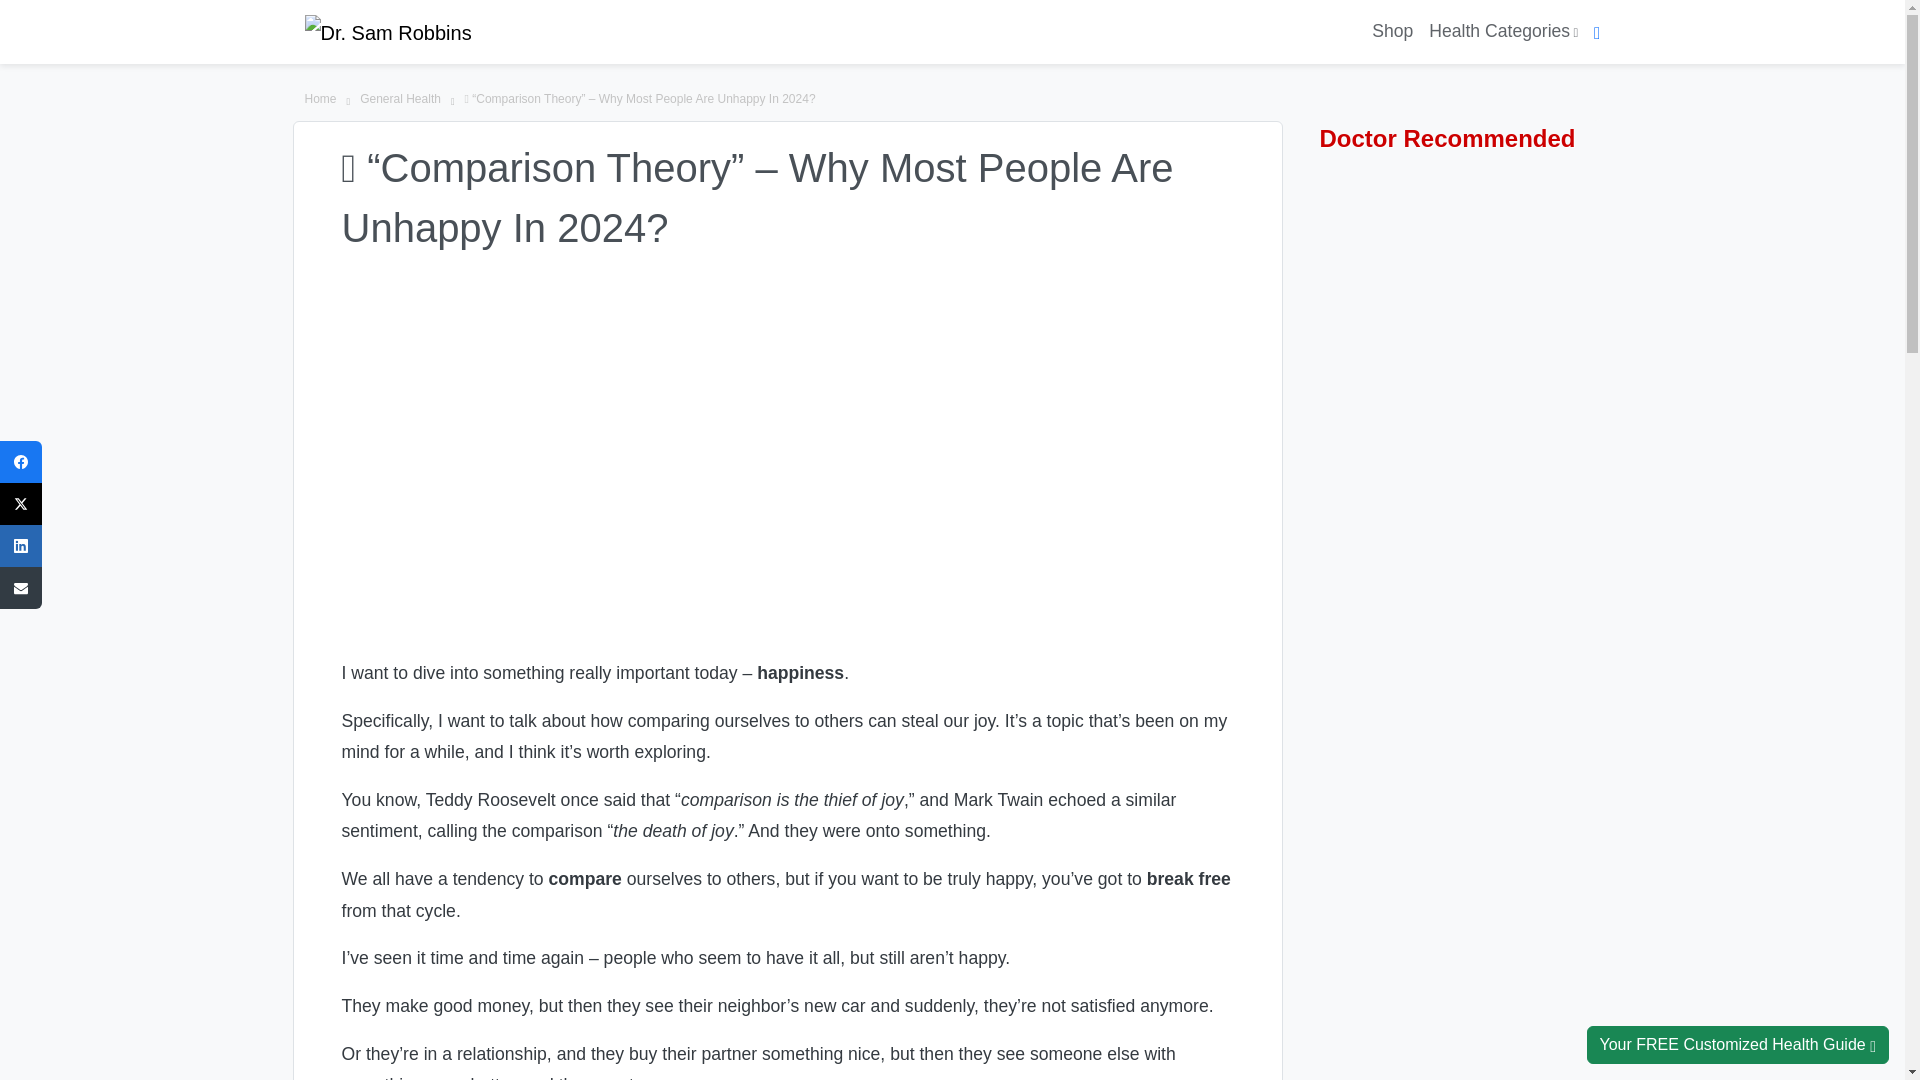 The width and height of the screenshot is (1920, 1080). I want to click on Home, so click(320, 100).